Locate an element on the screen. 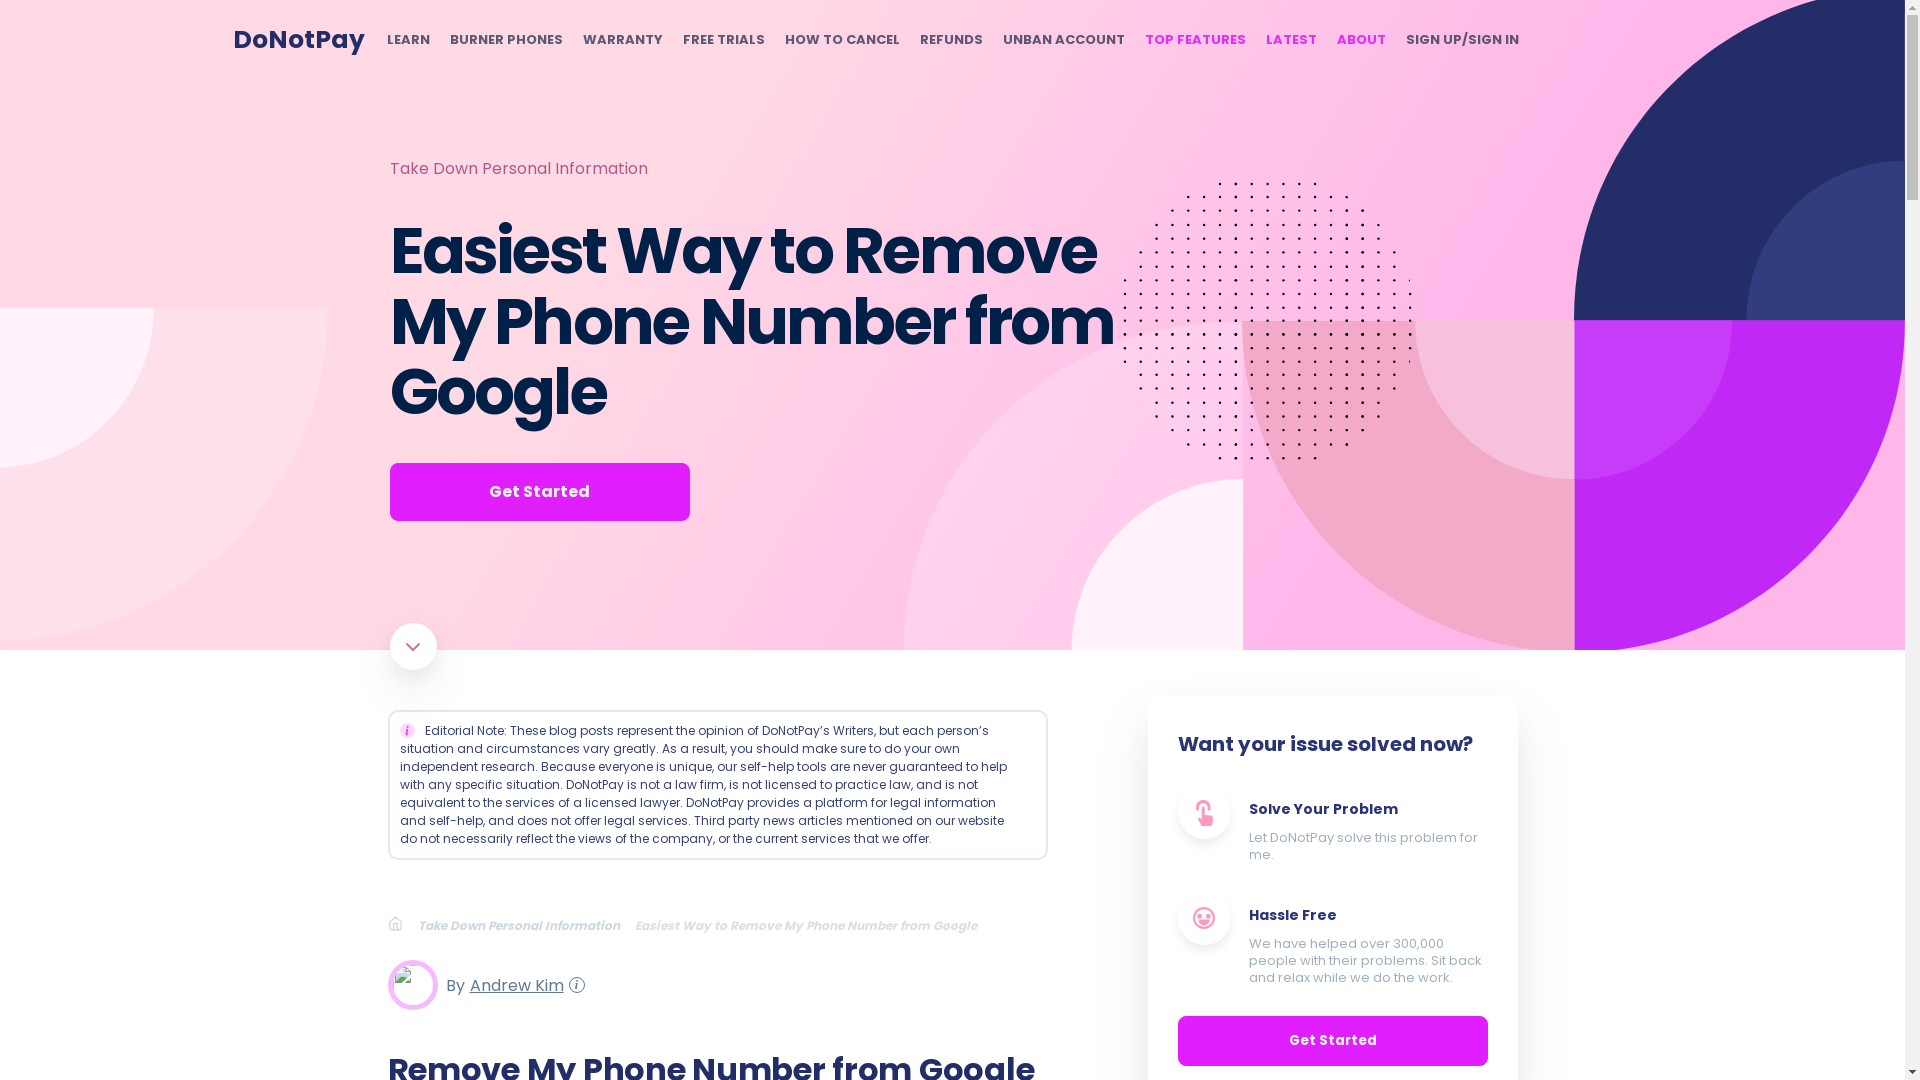  FREE TRIALS is located at coordinates (722, 40).